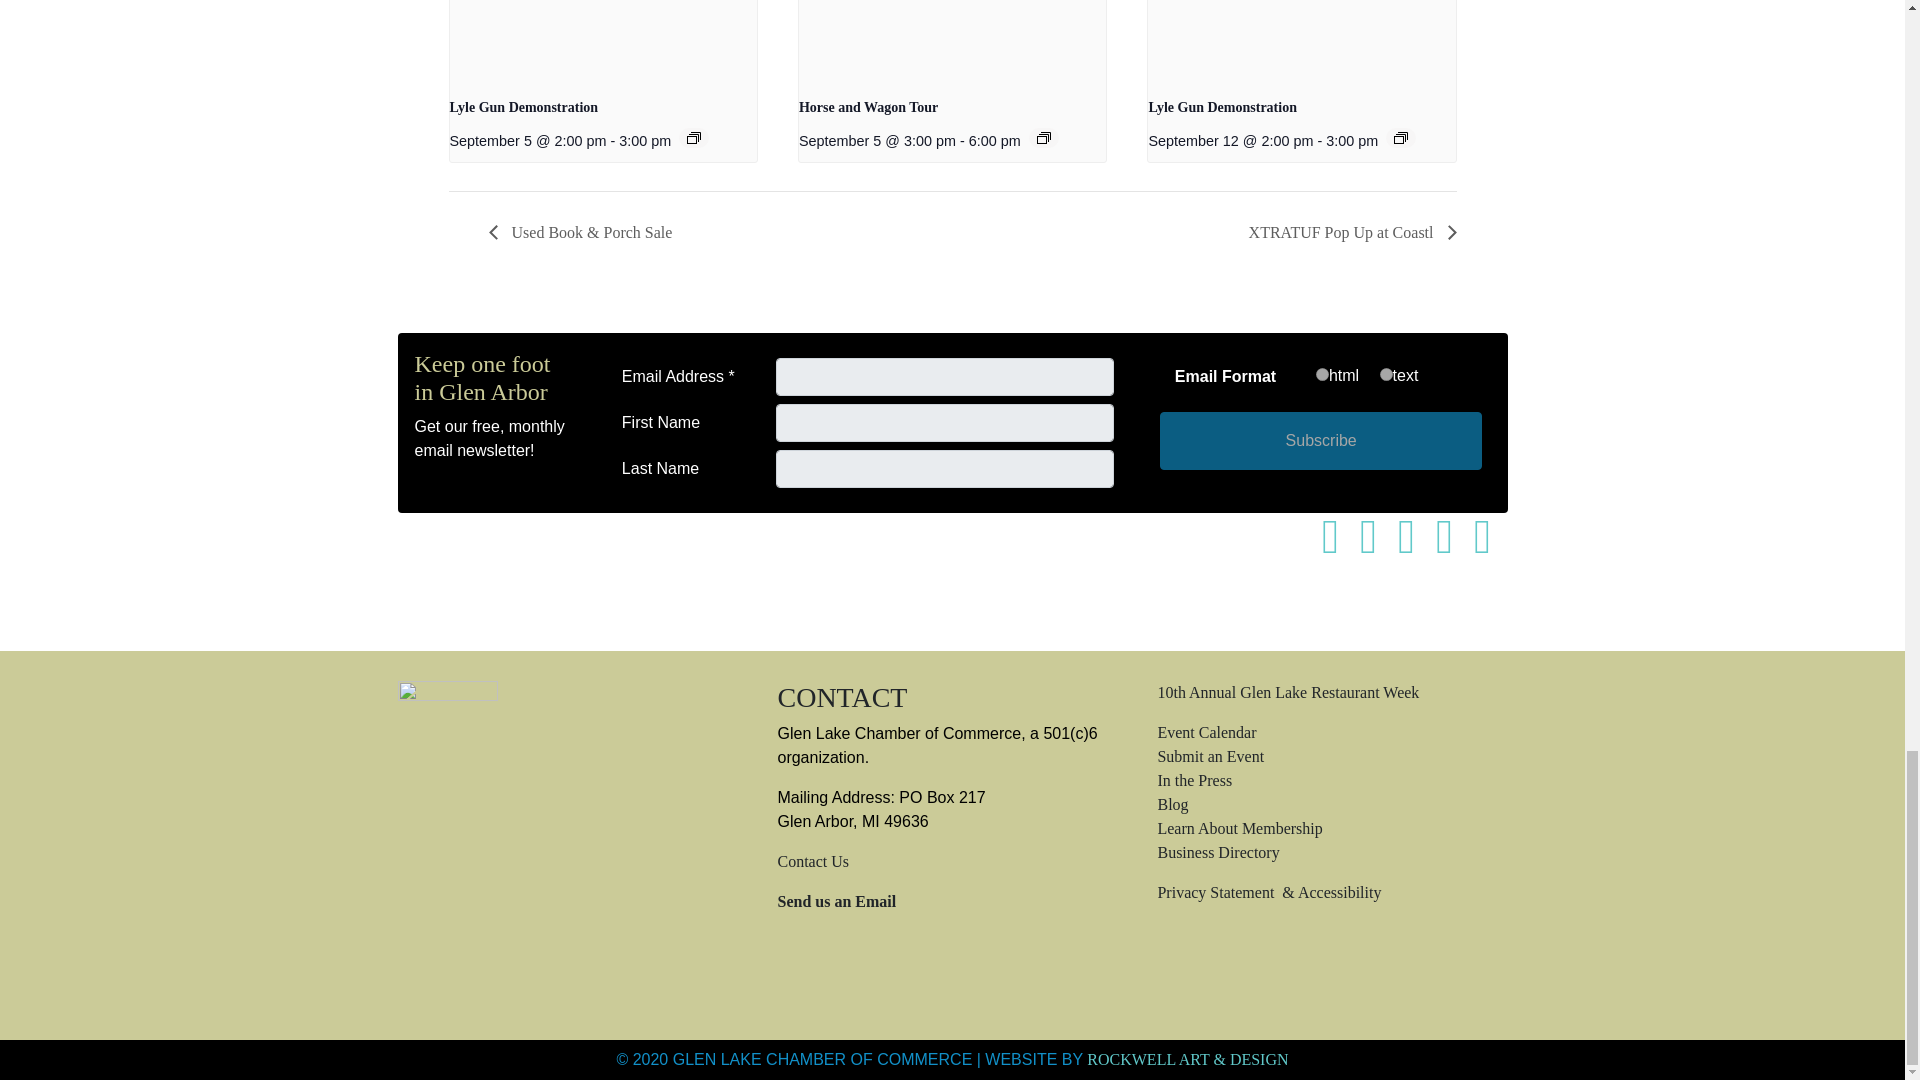 The image size is (1920, 1080). What do you see at coordinates (1386, 374) in the screenshot?
I see `text` at bounding box center [1386, 374].